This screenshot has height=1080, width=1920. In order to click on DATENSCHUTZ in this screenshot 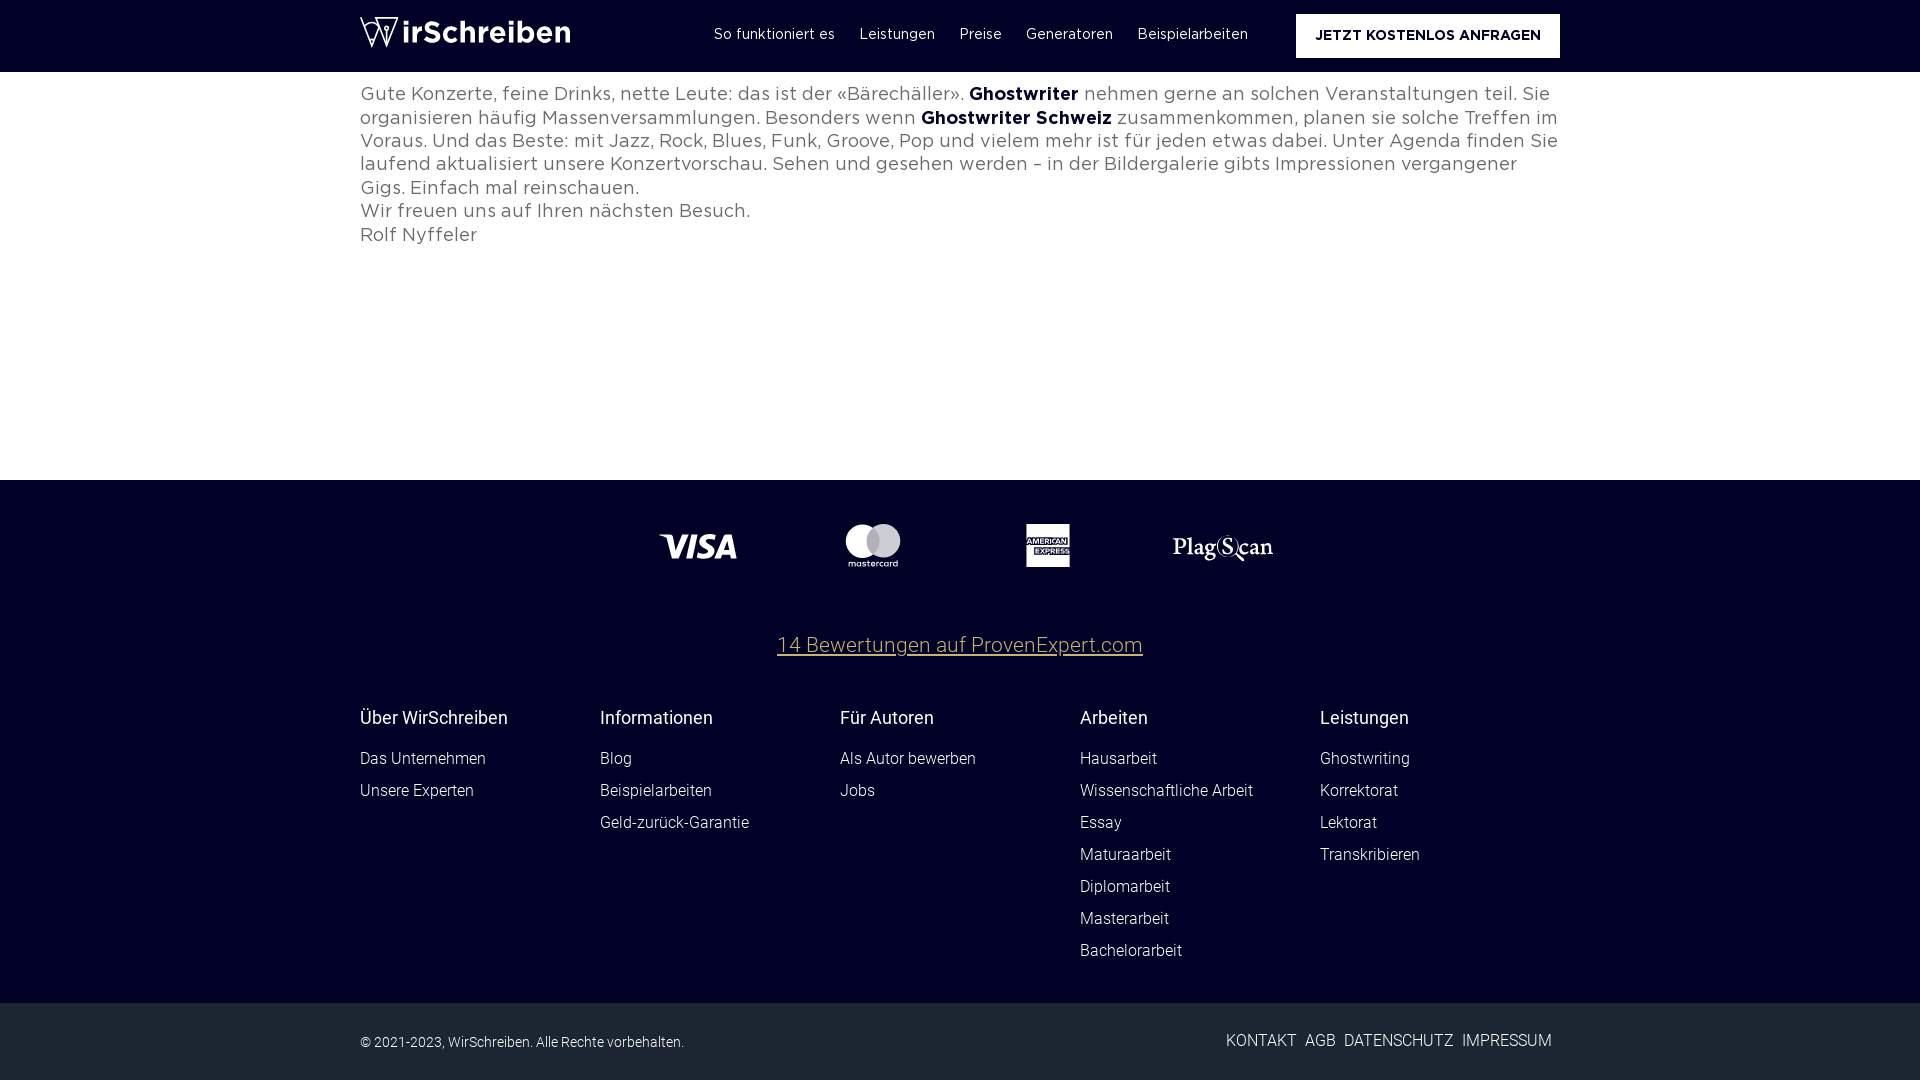, I will do `click(1399, 1042)`.